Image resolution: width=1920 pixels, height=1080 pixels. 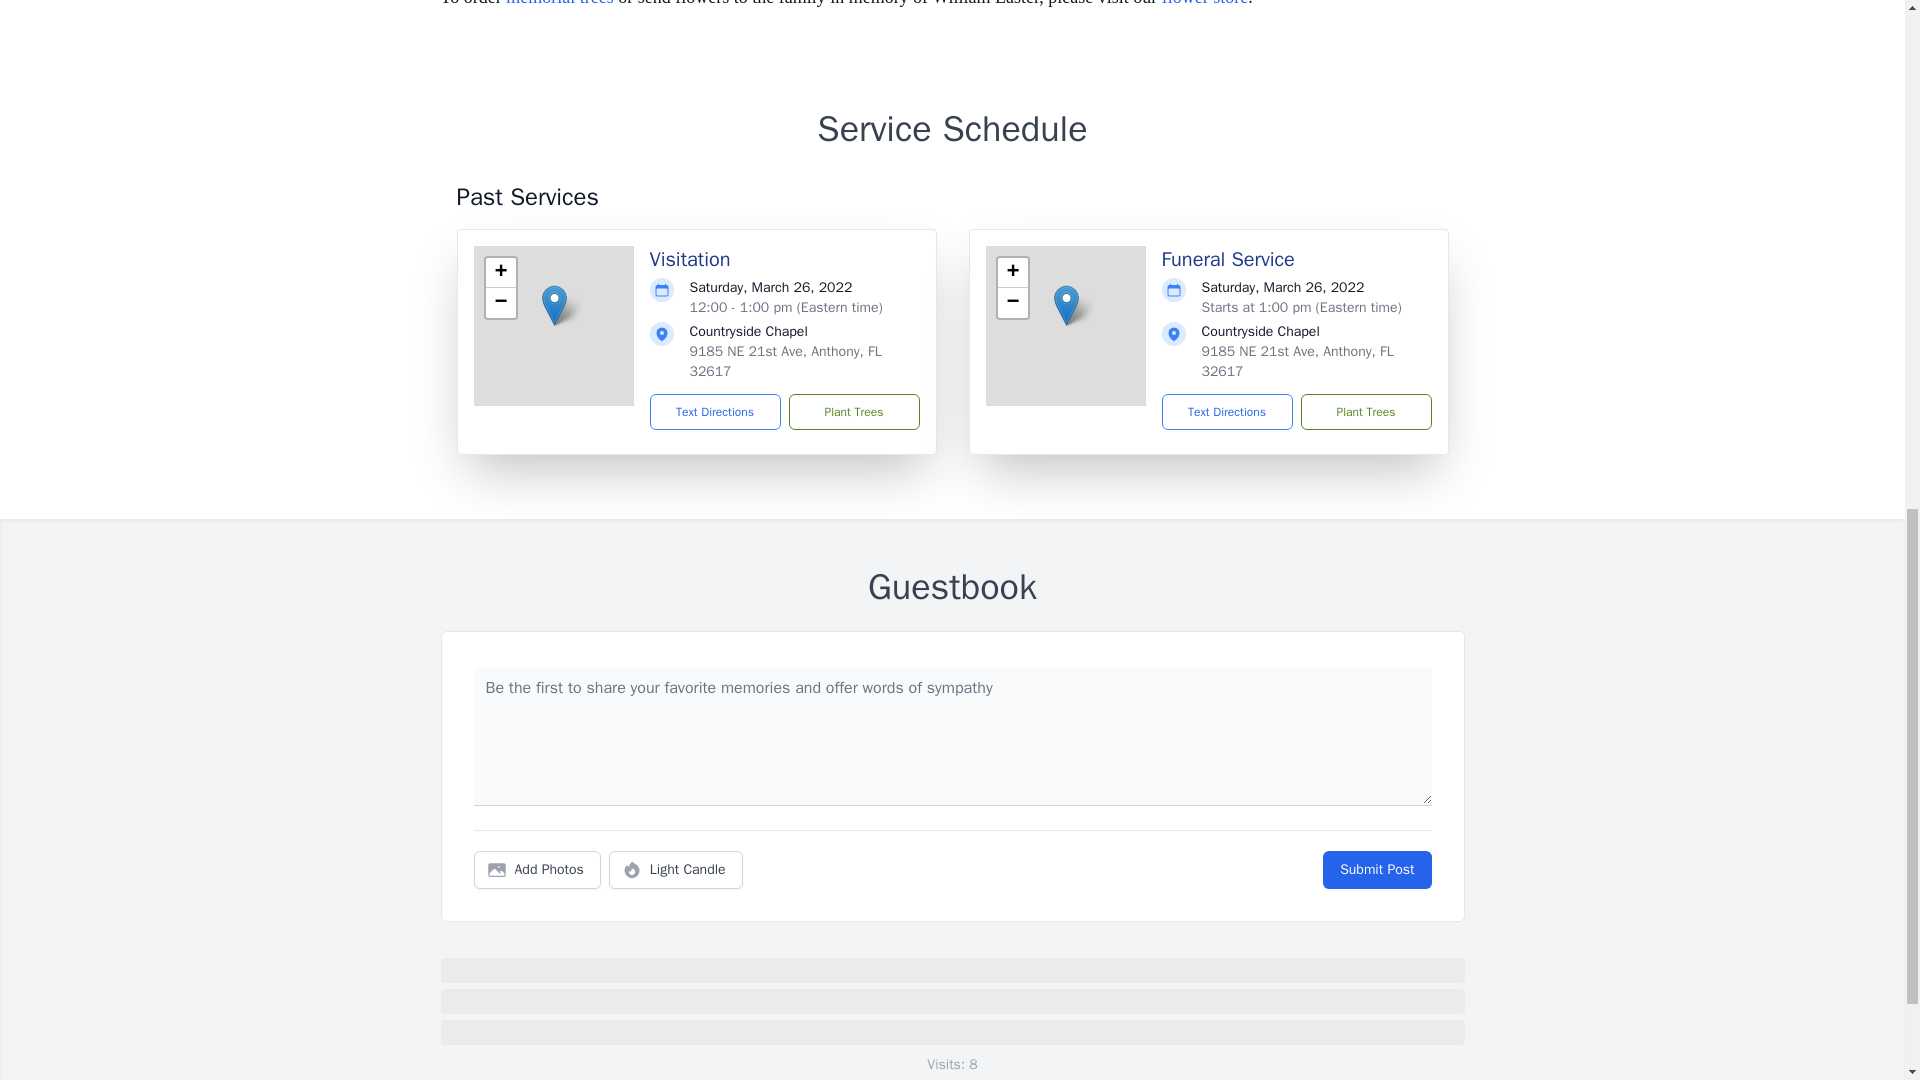 What do you see at coordinates (559, 3) in the screenshot?
I see `memorial trees` at bounding box center [559, 3].